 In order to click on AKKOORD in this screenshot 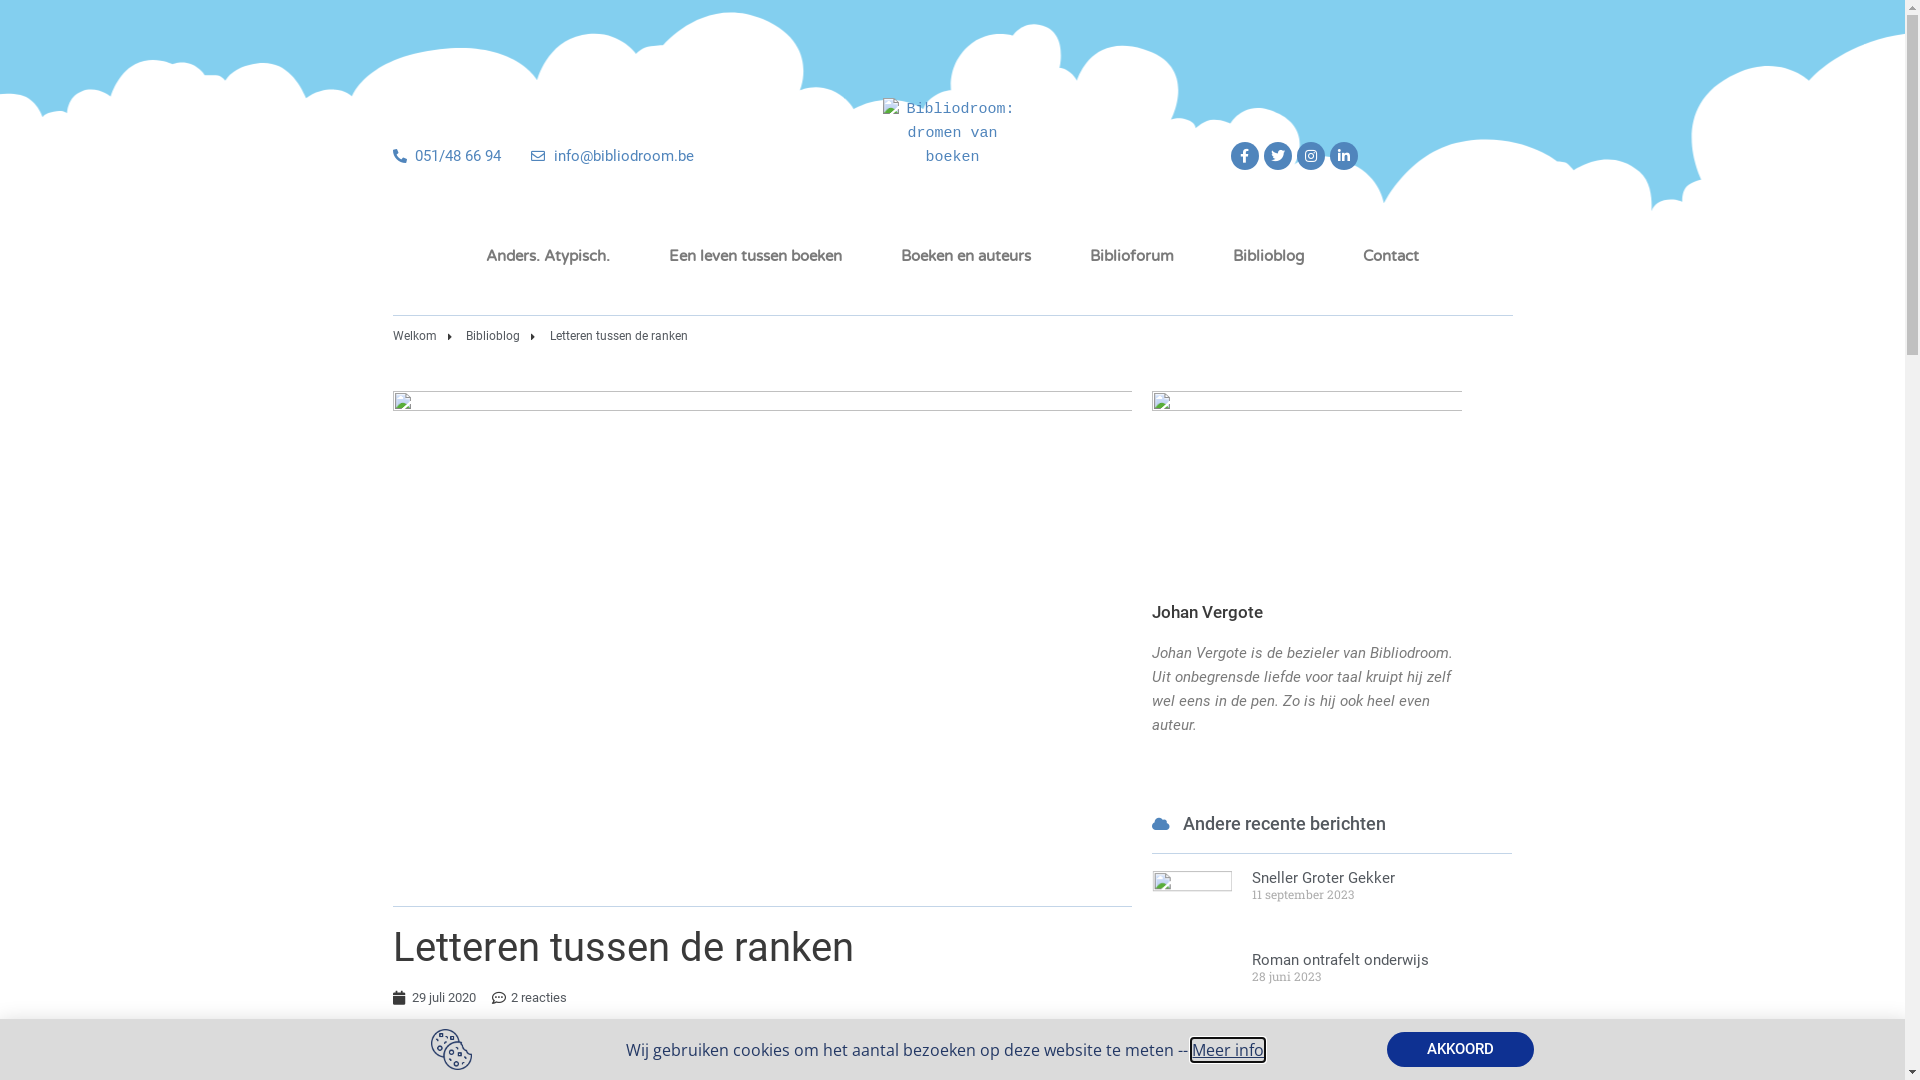, I will do `click(1460, 1050)`.